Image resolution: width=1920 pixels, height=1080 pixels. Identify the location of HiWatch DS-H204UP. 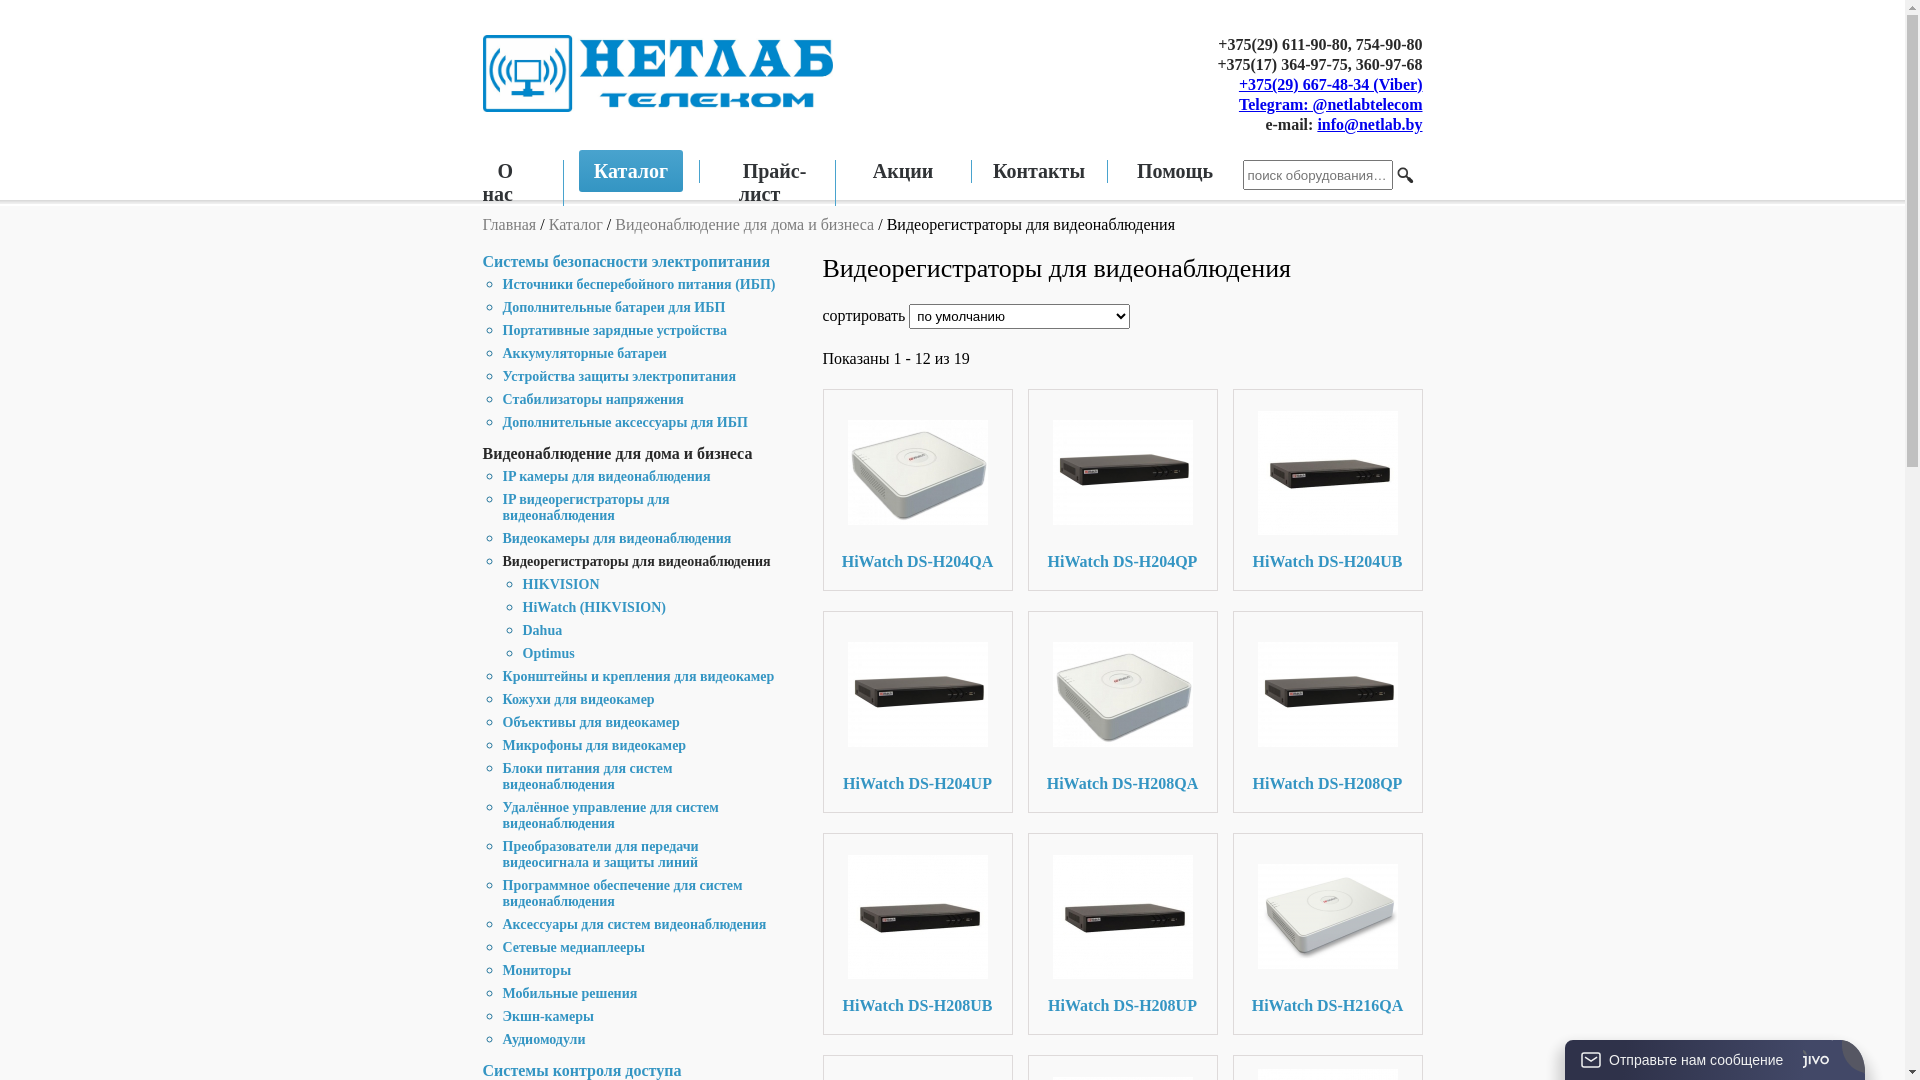
(918, 784).